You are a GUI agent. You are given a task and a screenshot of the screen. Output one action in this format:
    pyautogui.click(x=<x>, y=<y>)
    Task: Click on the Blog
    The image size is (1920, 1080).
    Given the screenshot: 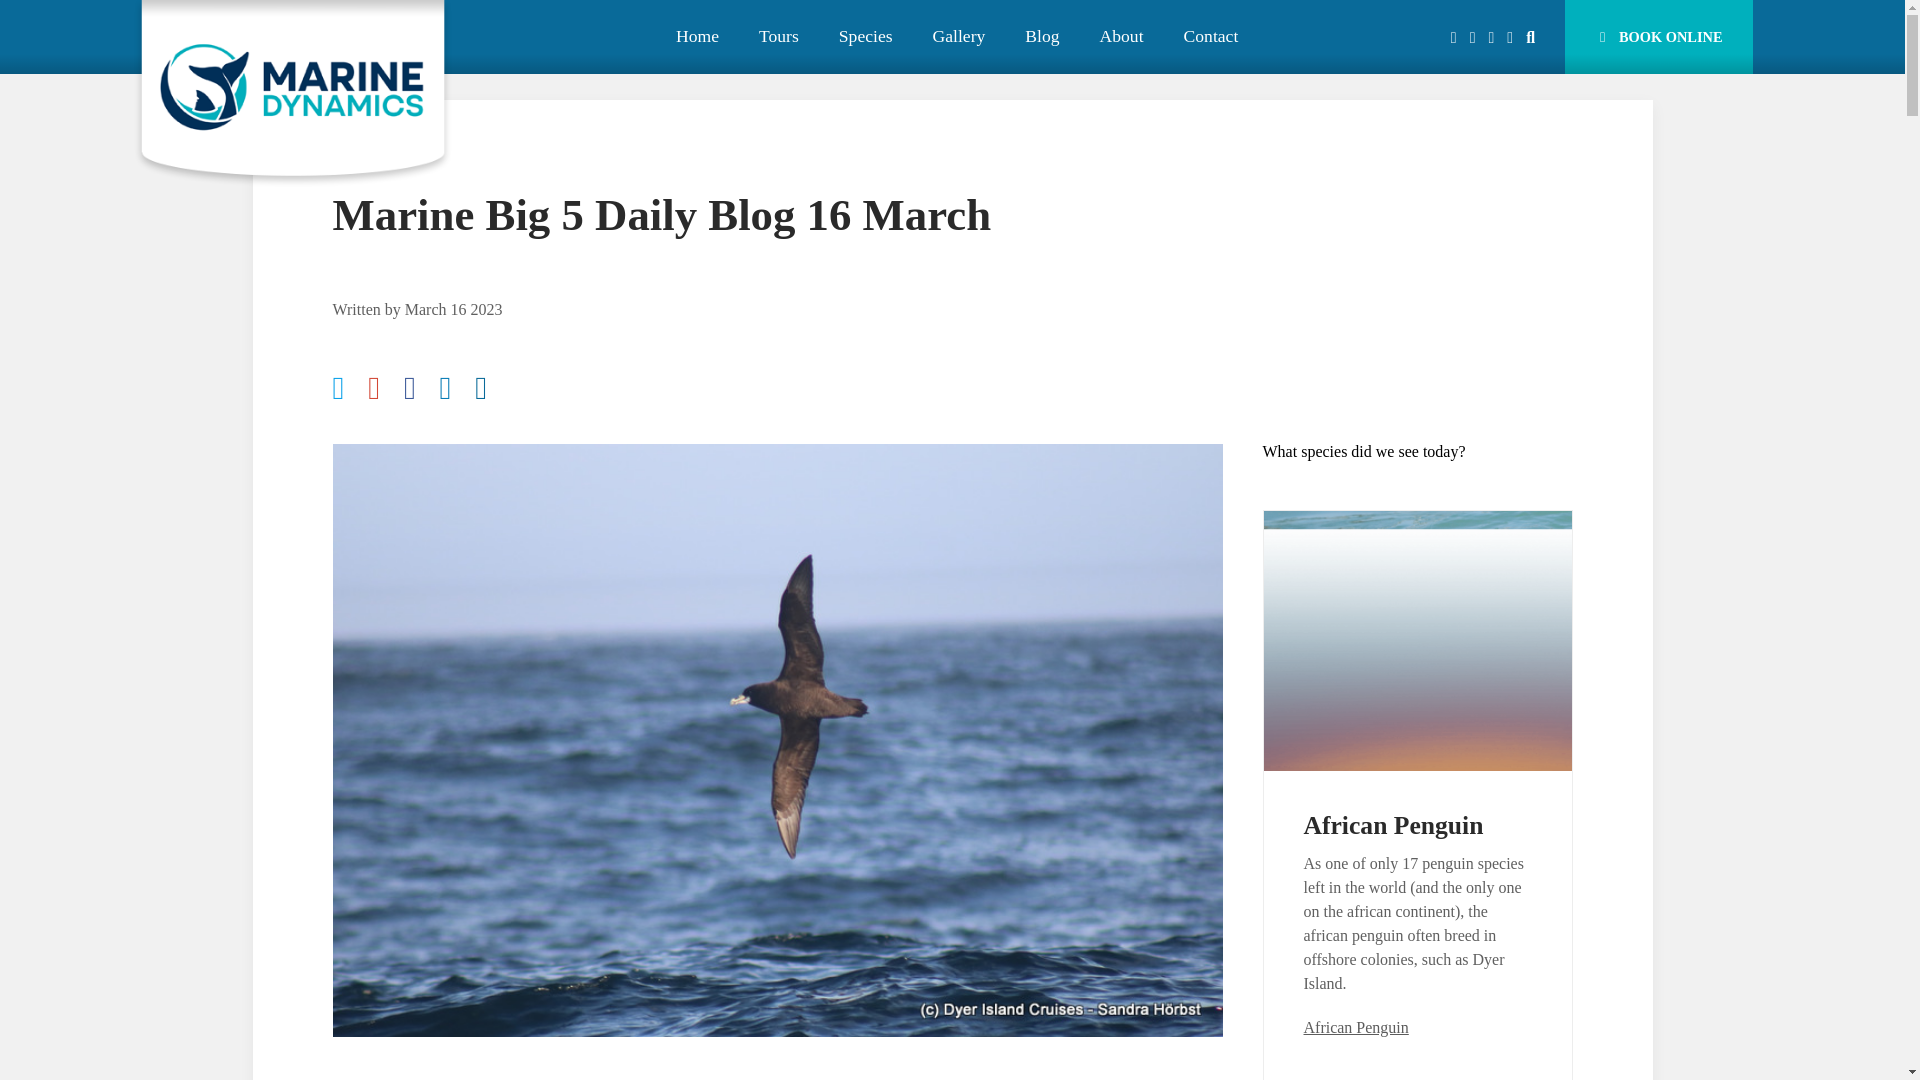 What is the action you would take?
    pyautogui.click(x=866, y=37)
    